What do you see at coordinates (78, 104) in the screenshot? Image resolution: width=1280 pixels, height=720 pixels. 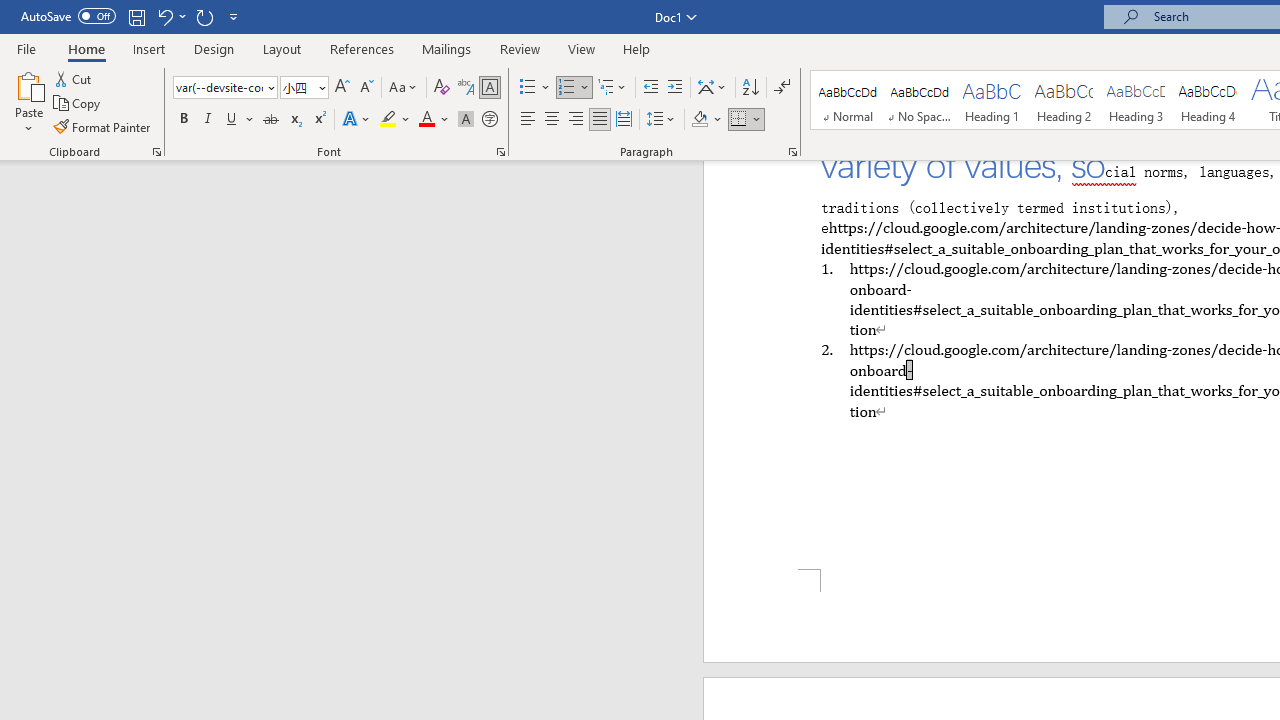 I see `Copy` at bounding box center [78, 104].